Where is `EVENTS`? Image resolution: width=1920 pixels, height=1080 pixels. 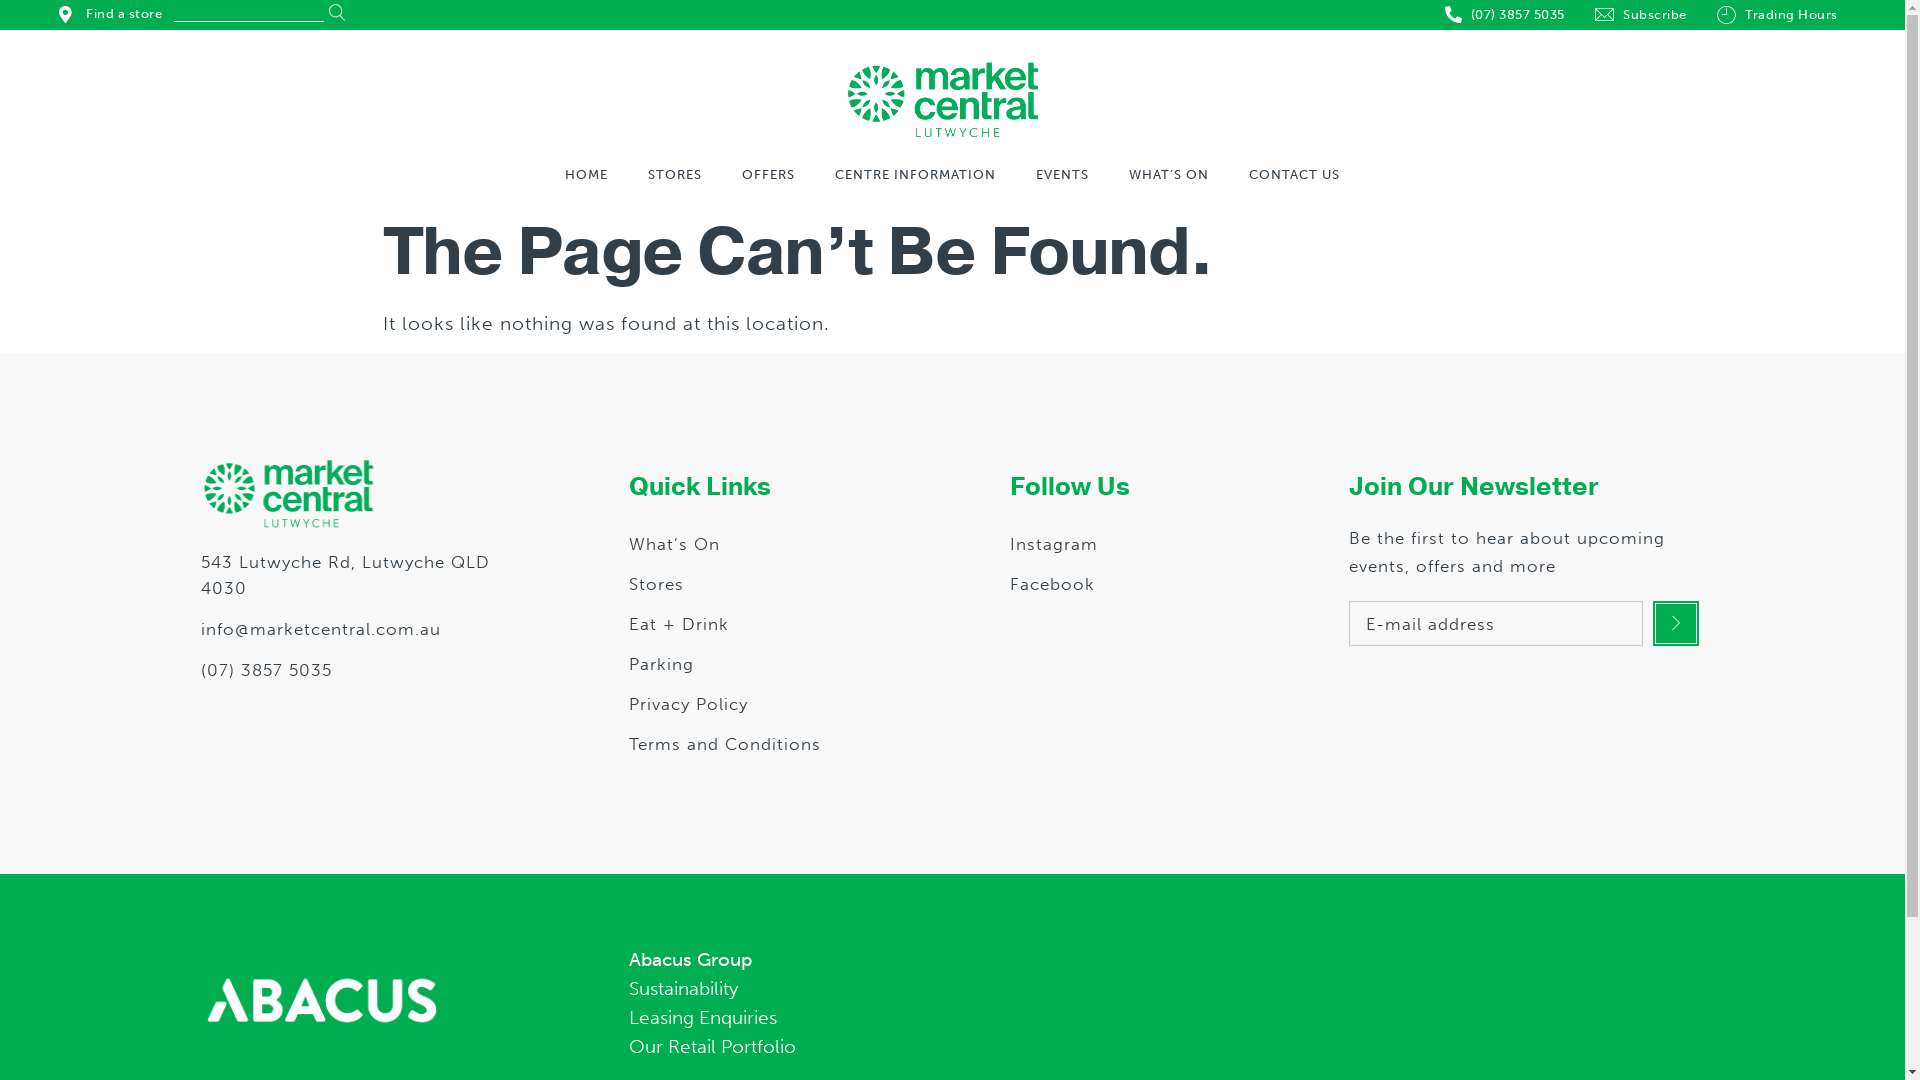 EVENTS is located at coordinates (1062, 175).